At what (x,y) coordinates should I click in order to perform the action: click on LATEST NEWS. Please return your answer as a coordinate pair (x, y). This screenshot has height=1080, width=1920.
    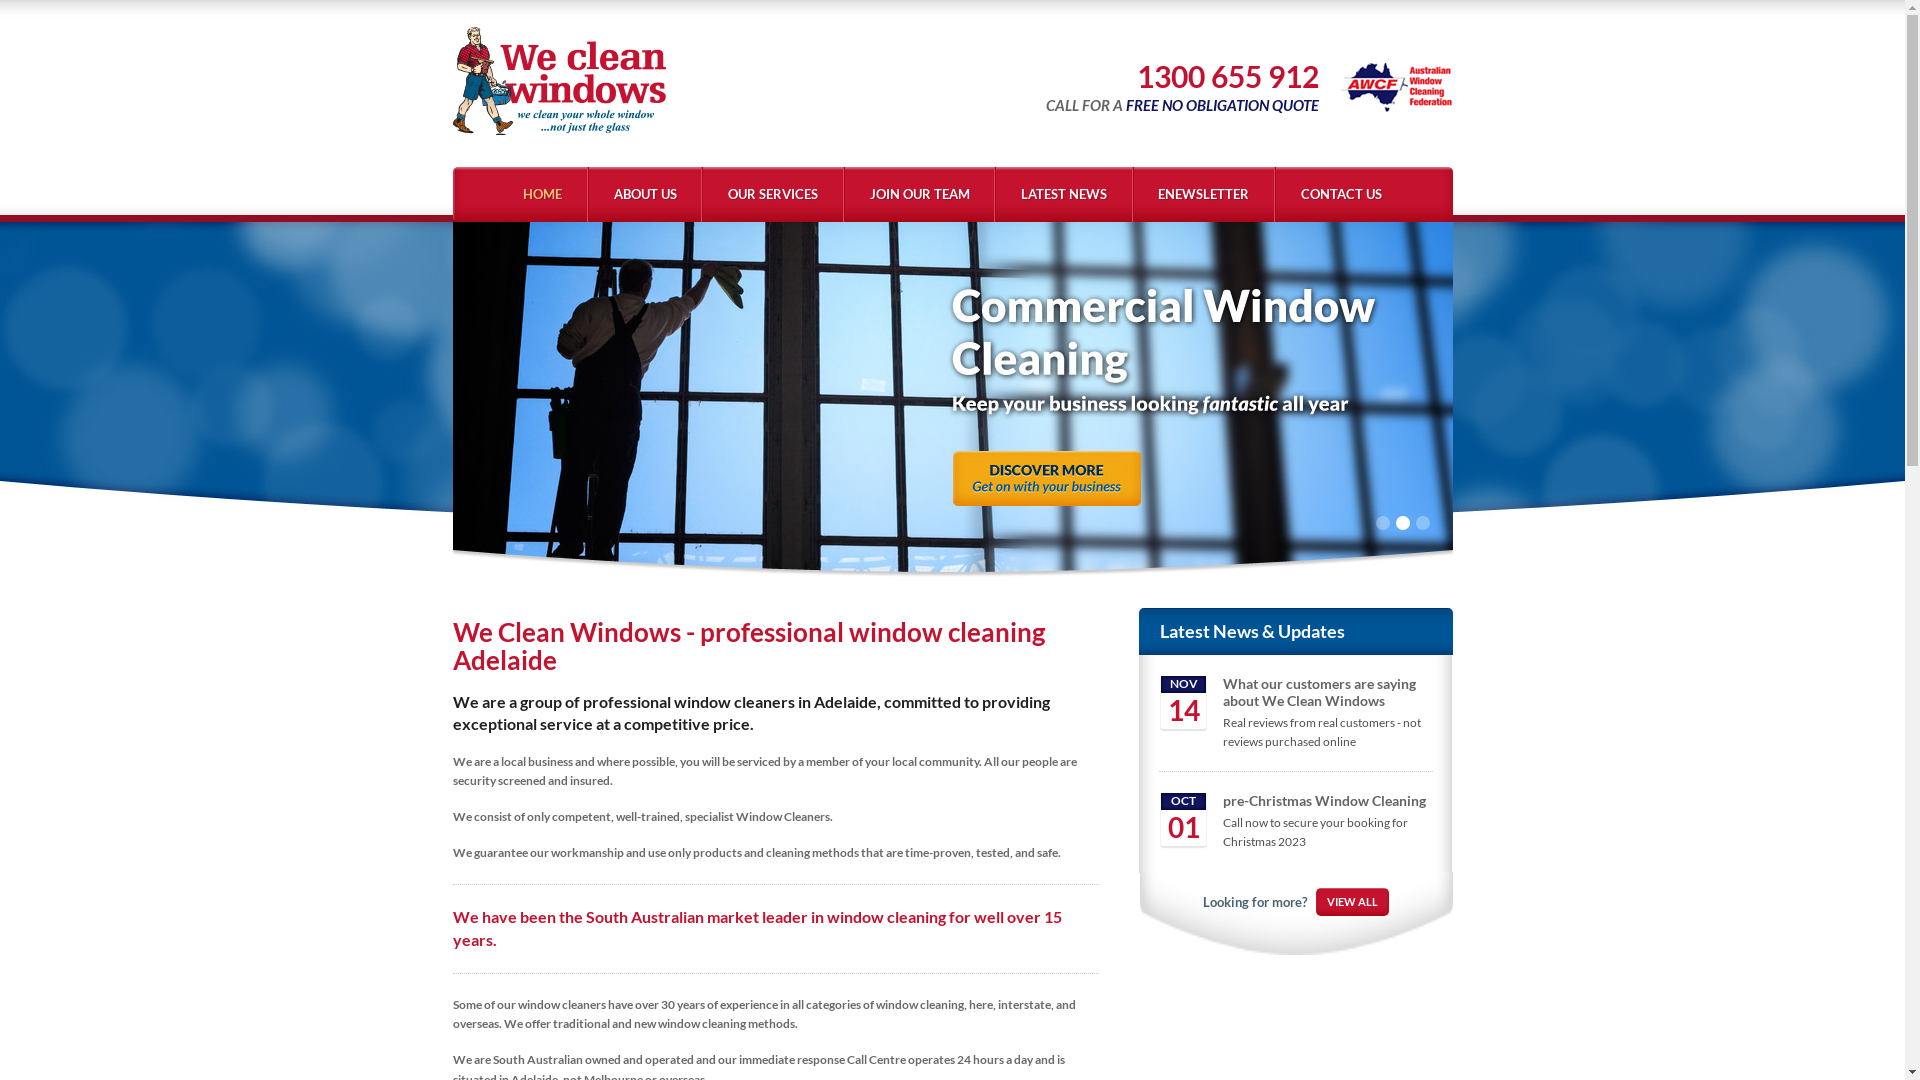
    Looking at the image, I should click on (1063, 194).